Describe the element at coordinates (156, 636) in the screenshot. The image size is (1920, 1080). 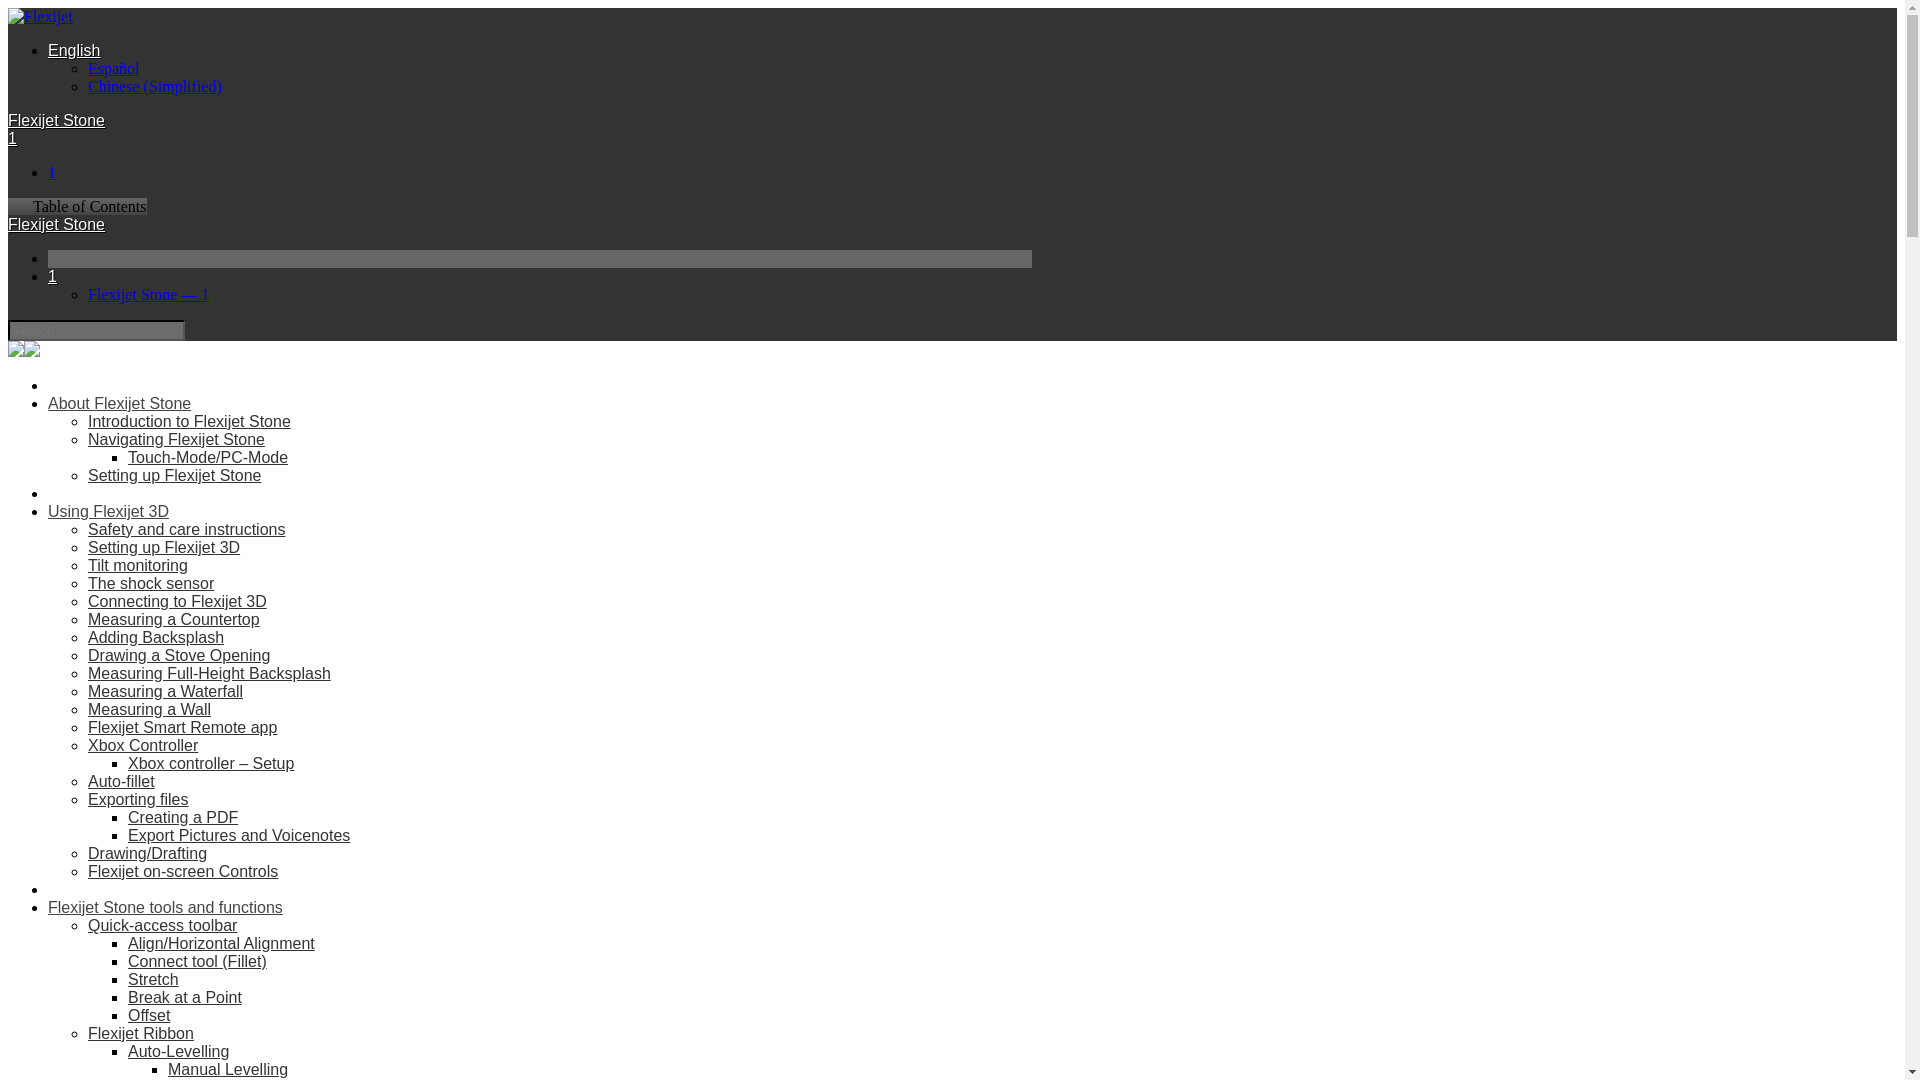
I see `Adding Backsplash` at that location.